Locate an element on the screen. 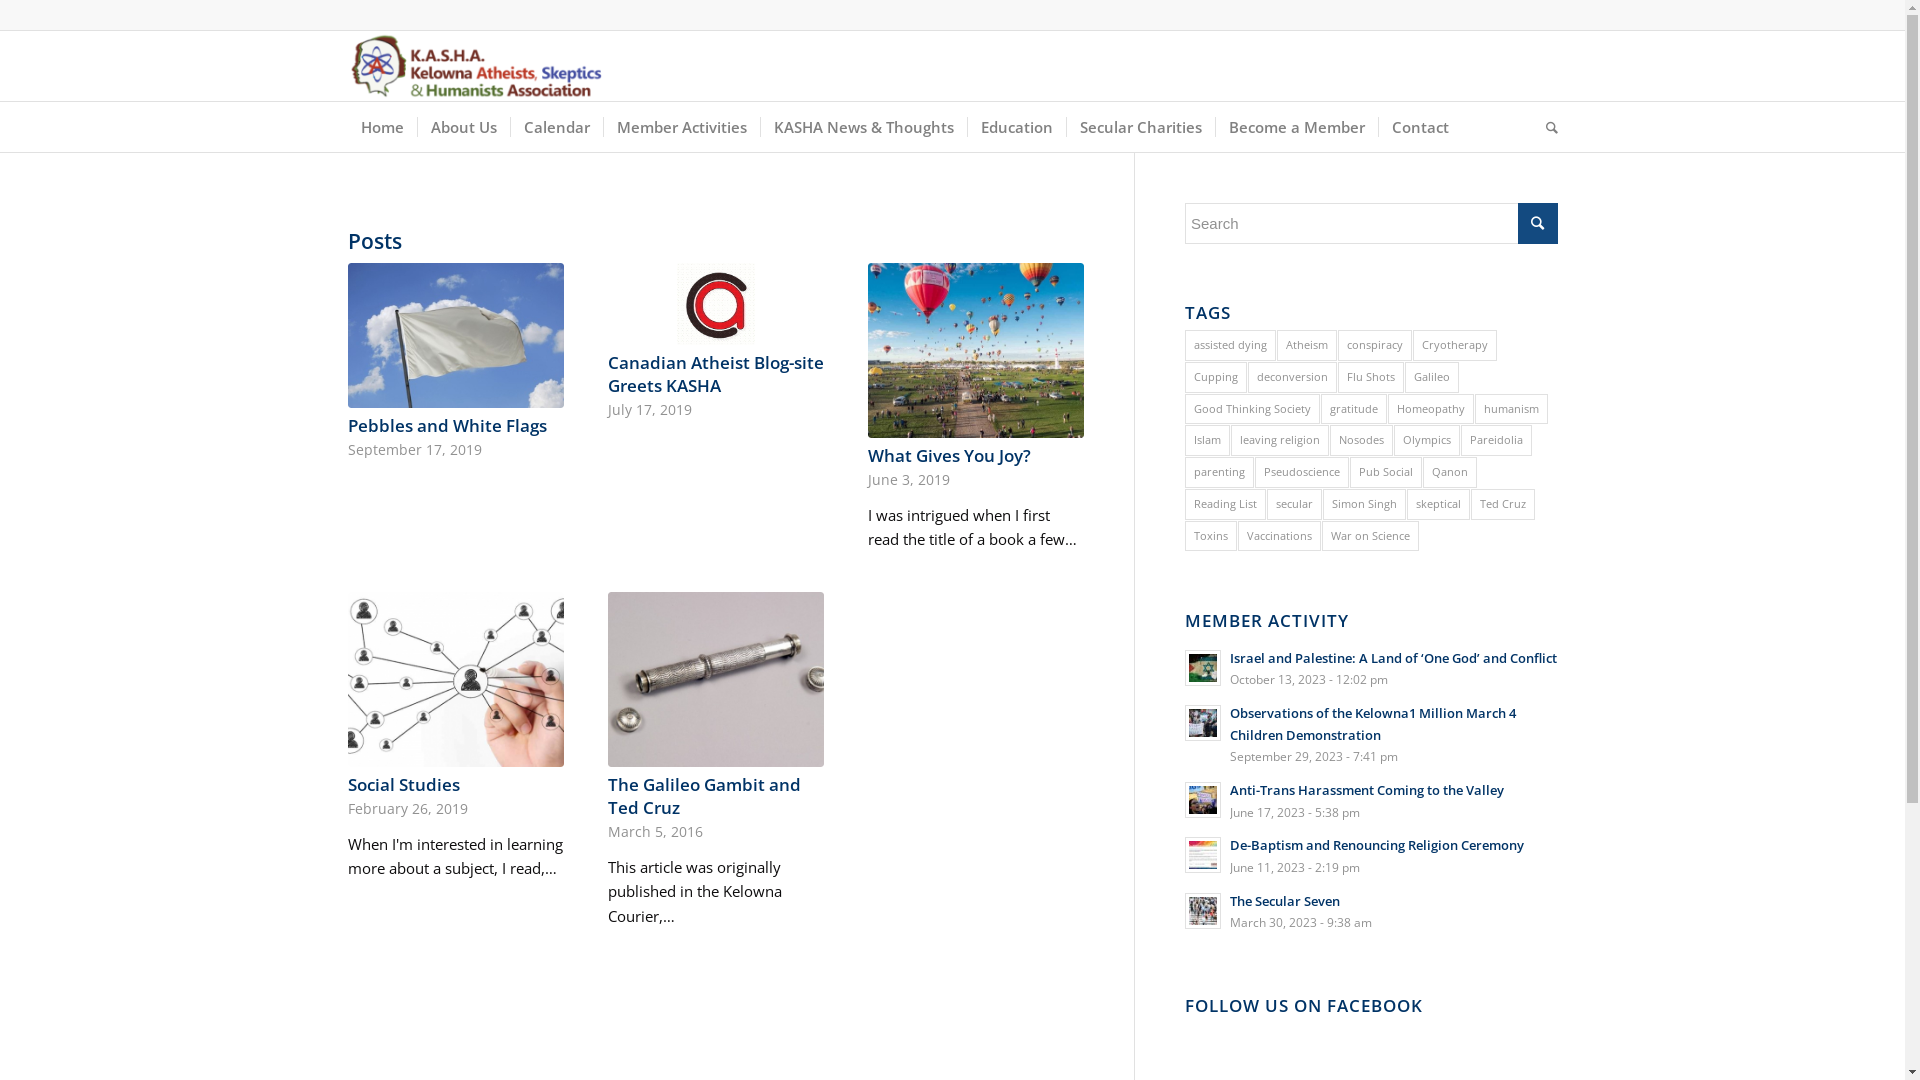 The image size is (1920, 1080). Pareidolia is located at coordinates (1496, 440).